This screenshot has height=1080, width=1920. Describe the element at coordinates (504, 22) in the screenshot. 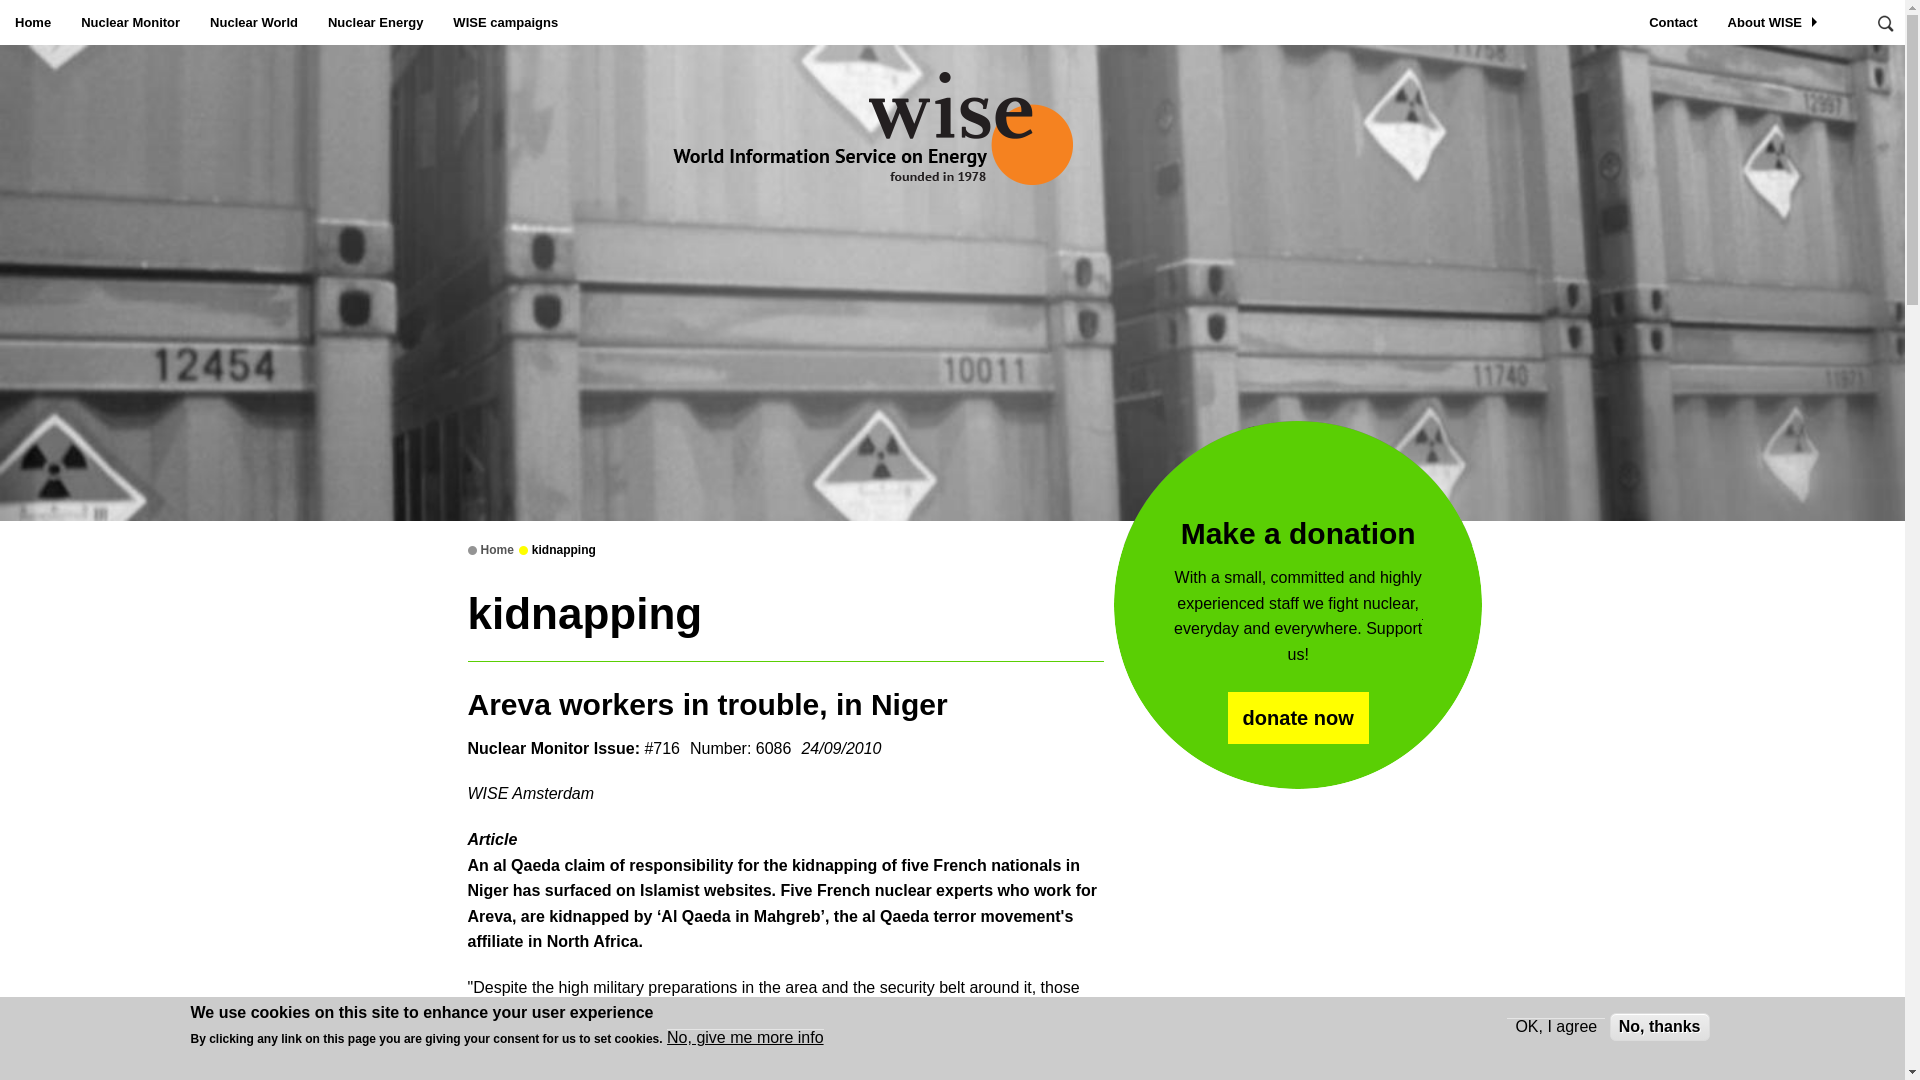

I see `WISE campaigns` at that location.